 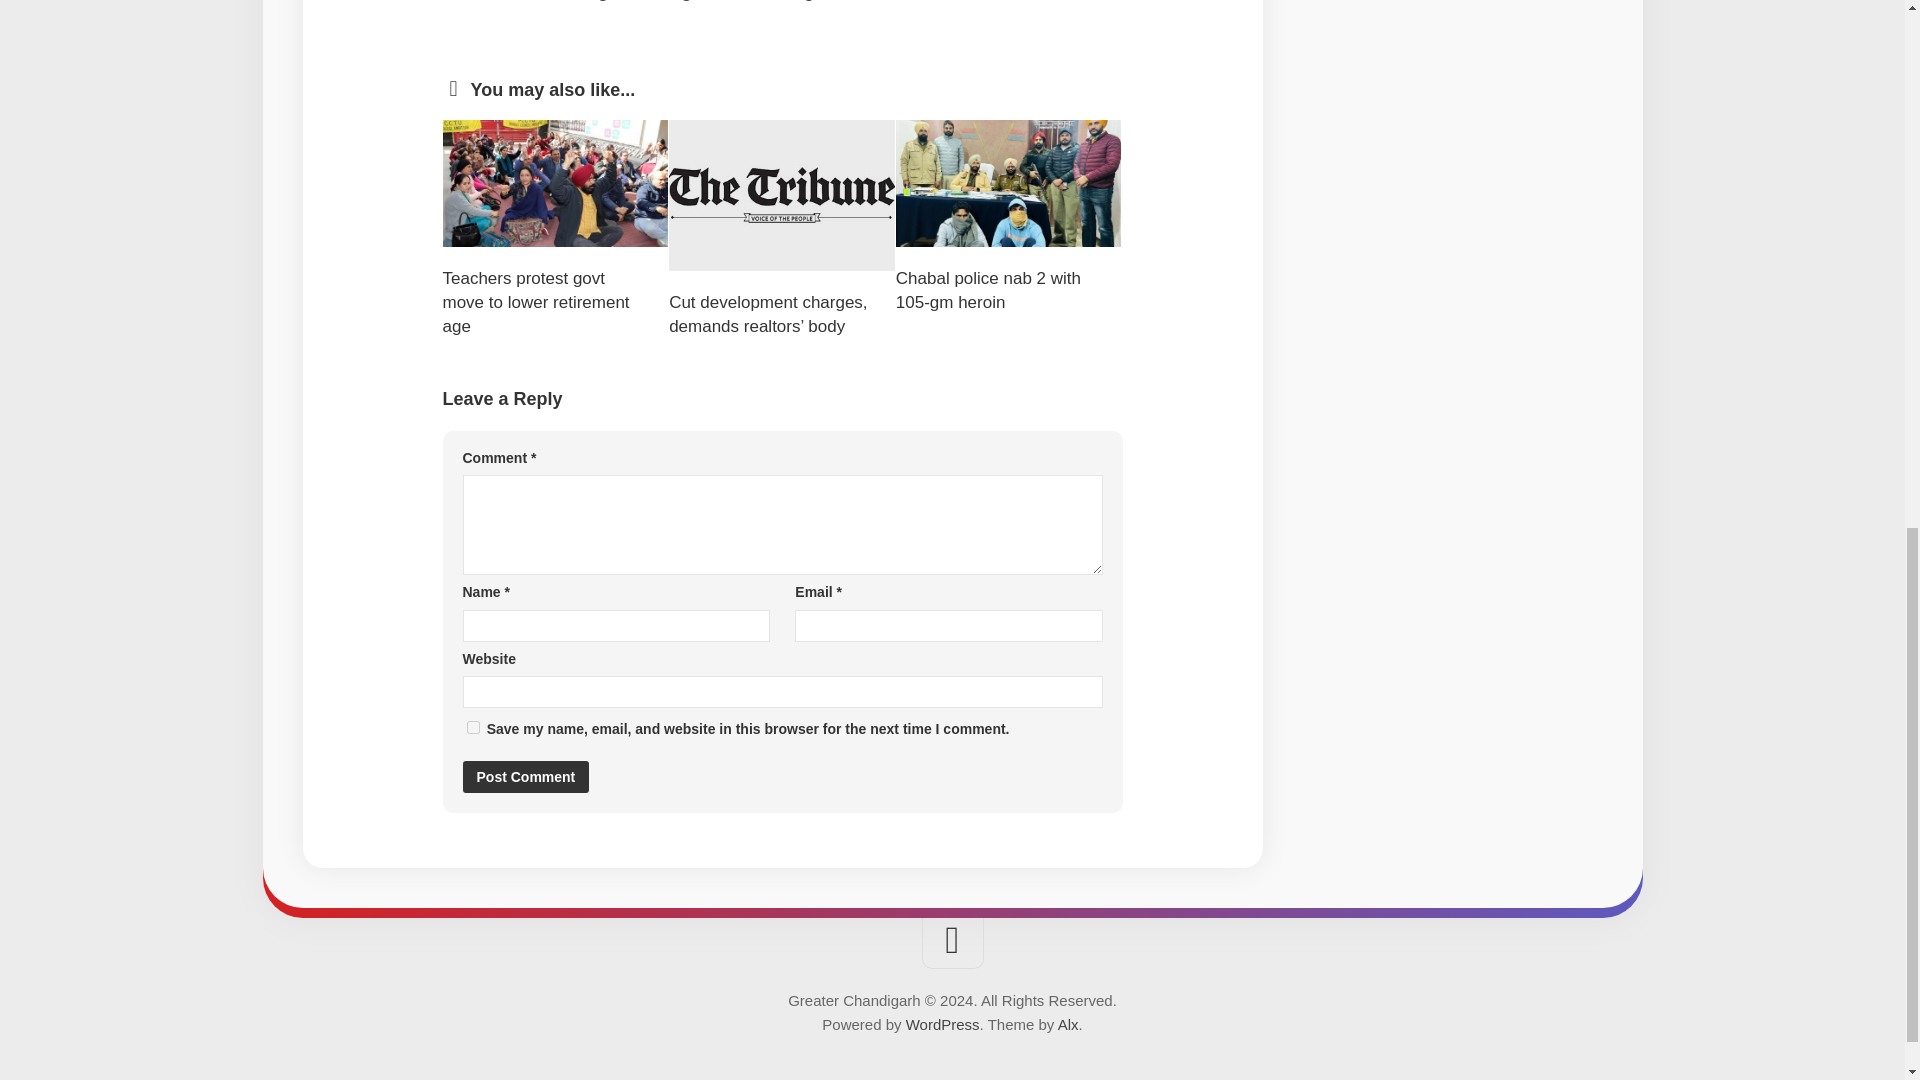 I want to click on Chabal police nab 2 with 105-gm heroin, so click(x=988, y=290).